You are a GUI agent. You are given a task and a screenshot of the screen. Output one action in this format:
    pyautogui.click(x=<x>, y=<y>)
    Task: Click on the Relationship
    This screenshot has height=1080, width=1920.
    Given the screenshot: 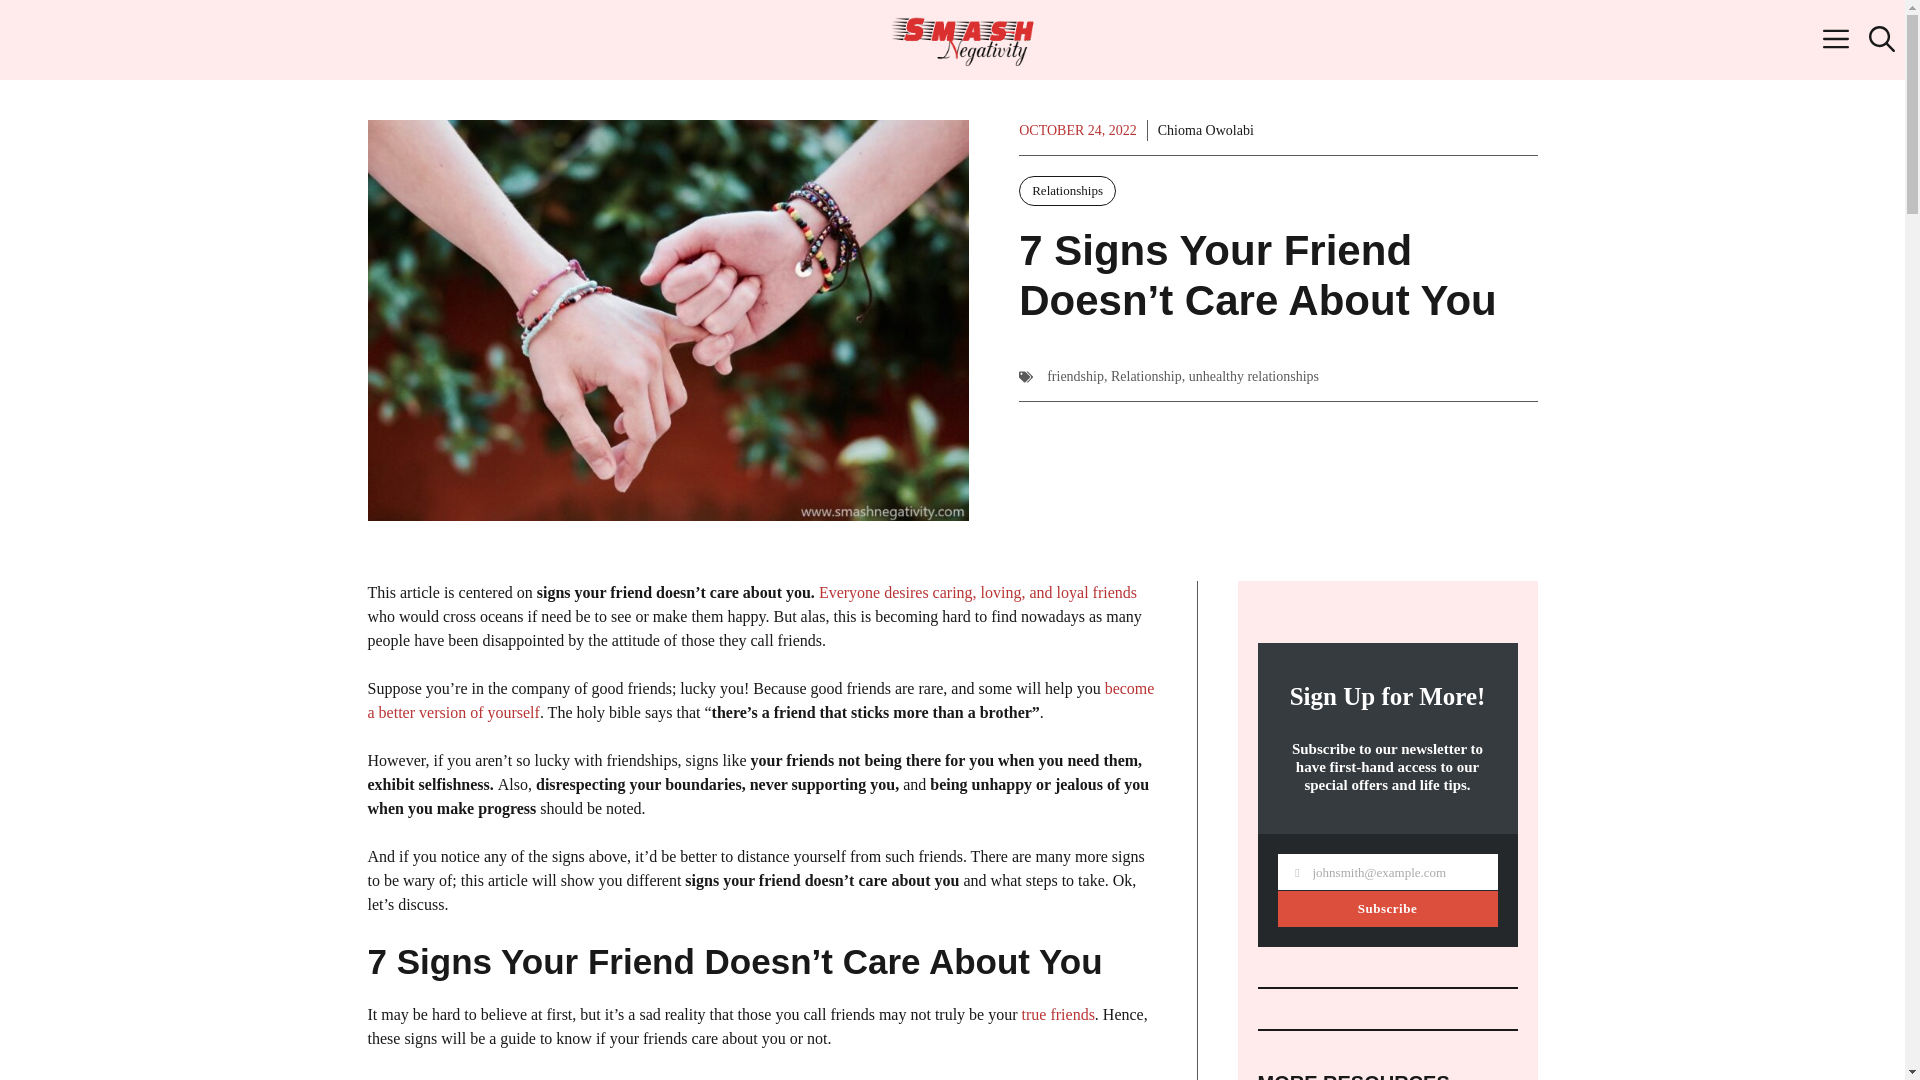 What is the action you would take?
    pyautogui.click(x=1146, y=376)
    